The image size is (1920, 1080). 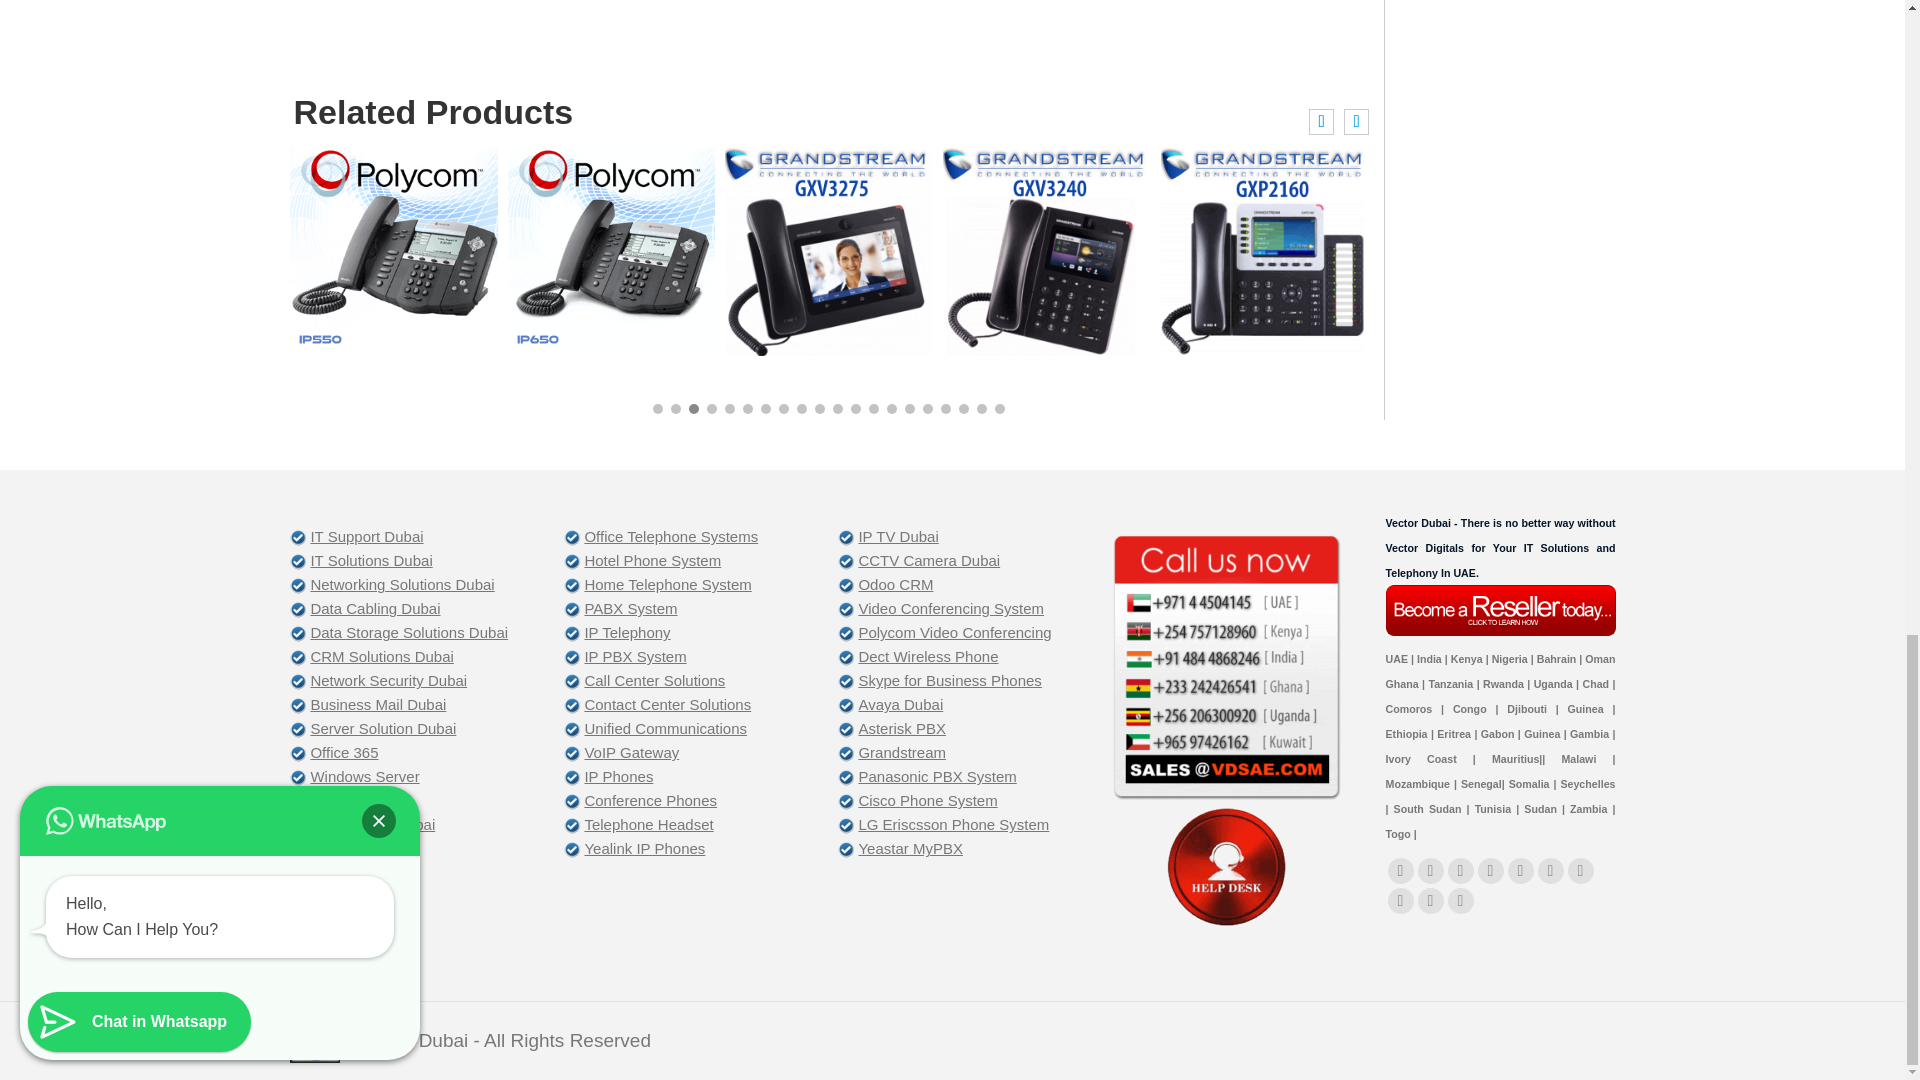 I want to click on Linkedin page opens in new window, so click(x=1520, y=870).